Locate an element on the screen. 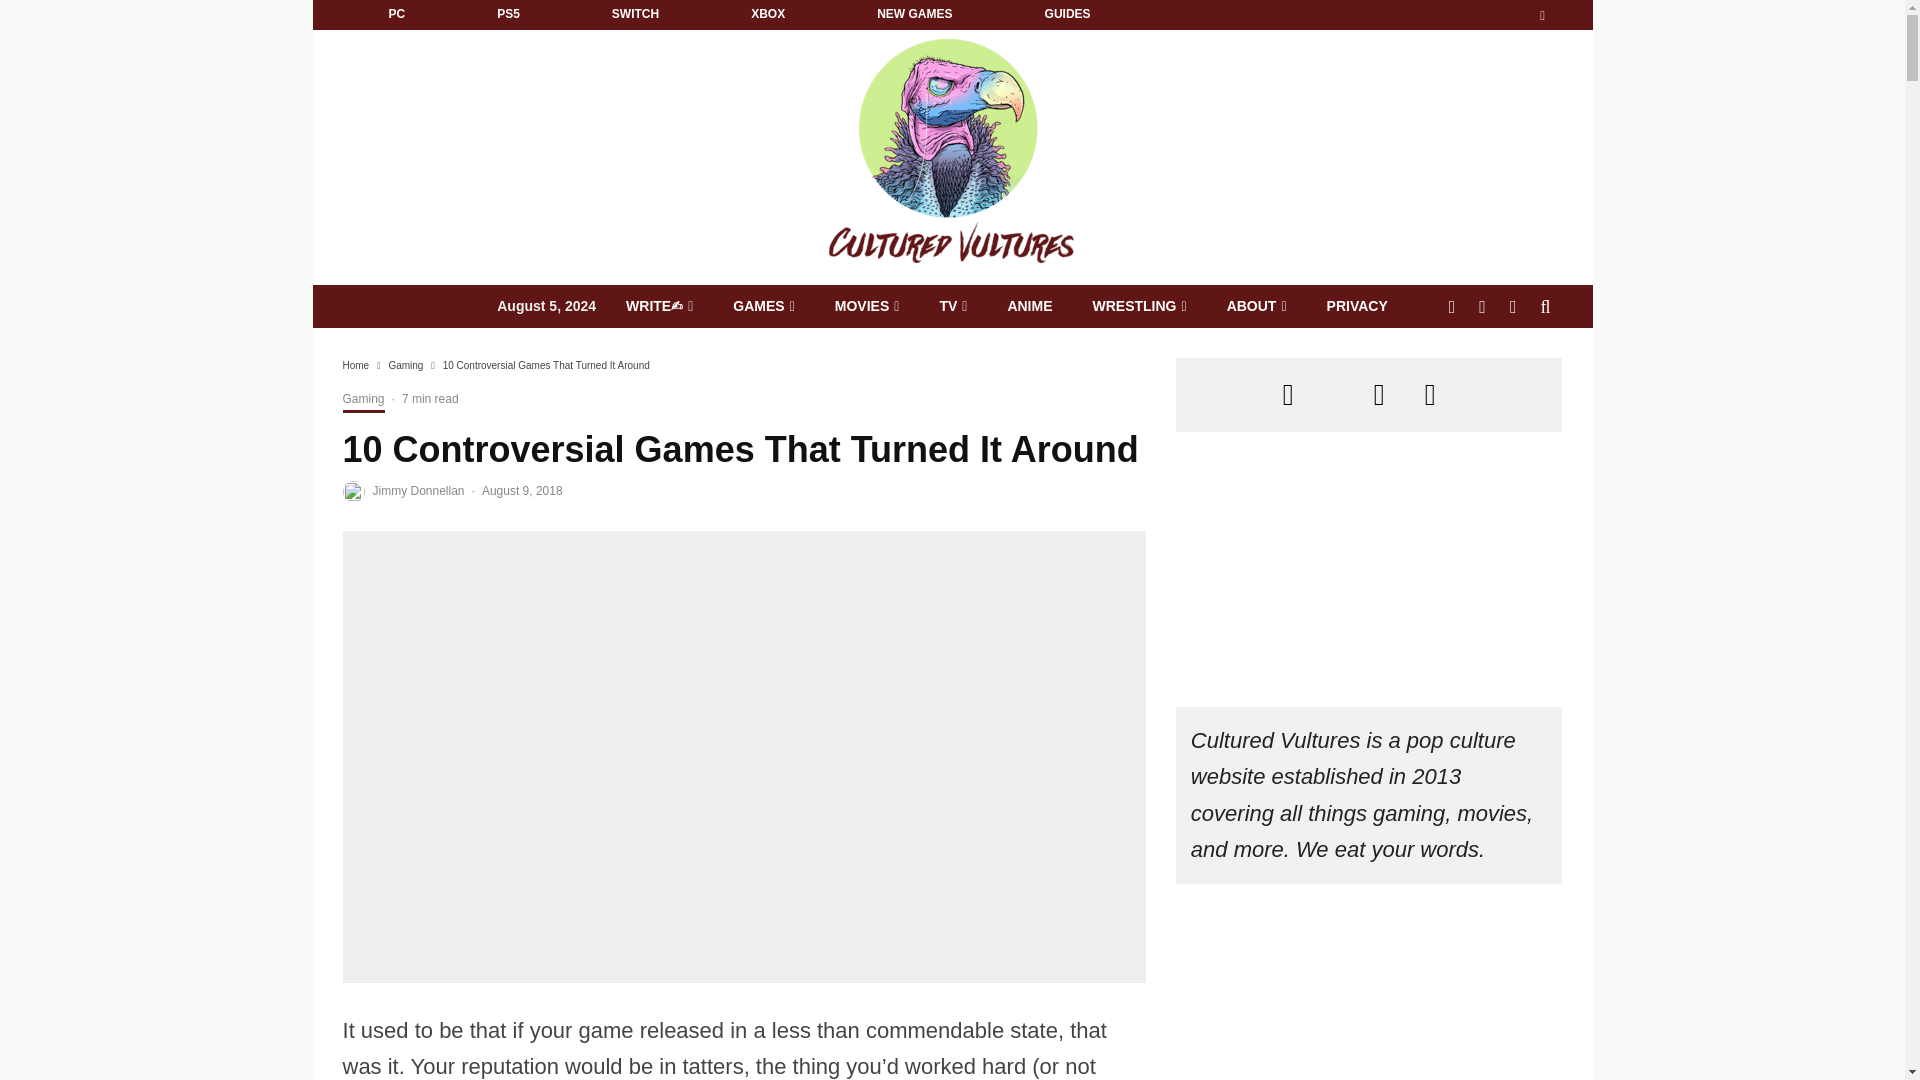  PS5 News is located at coordinates (508, 15).